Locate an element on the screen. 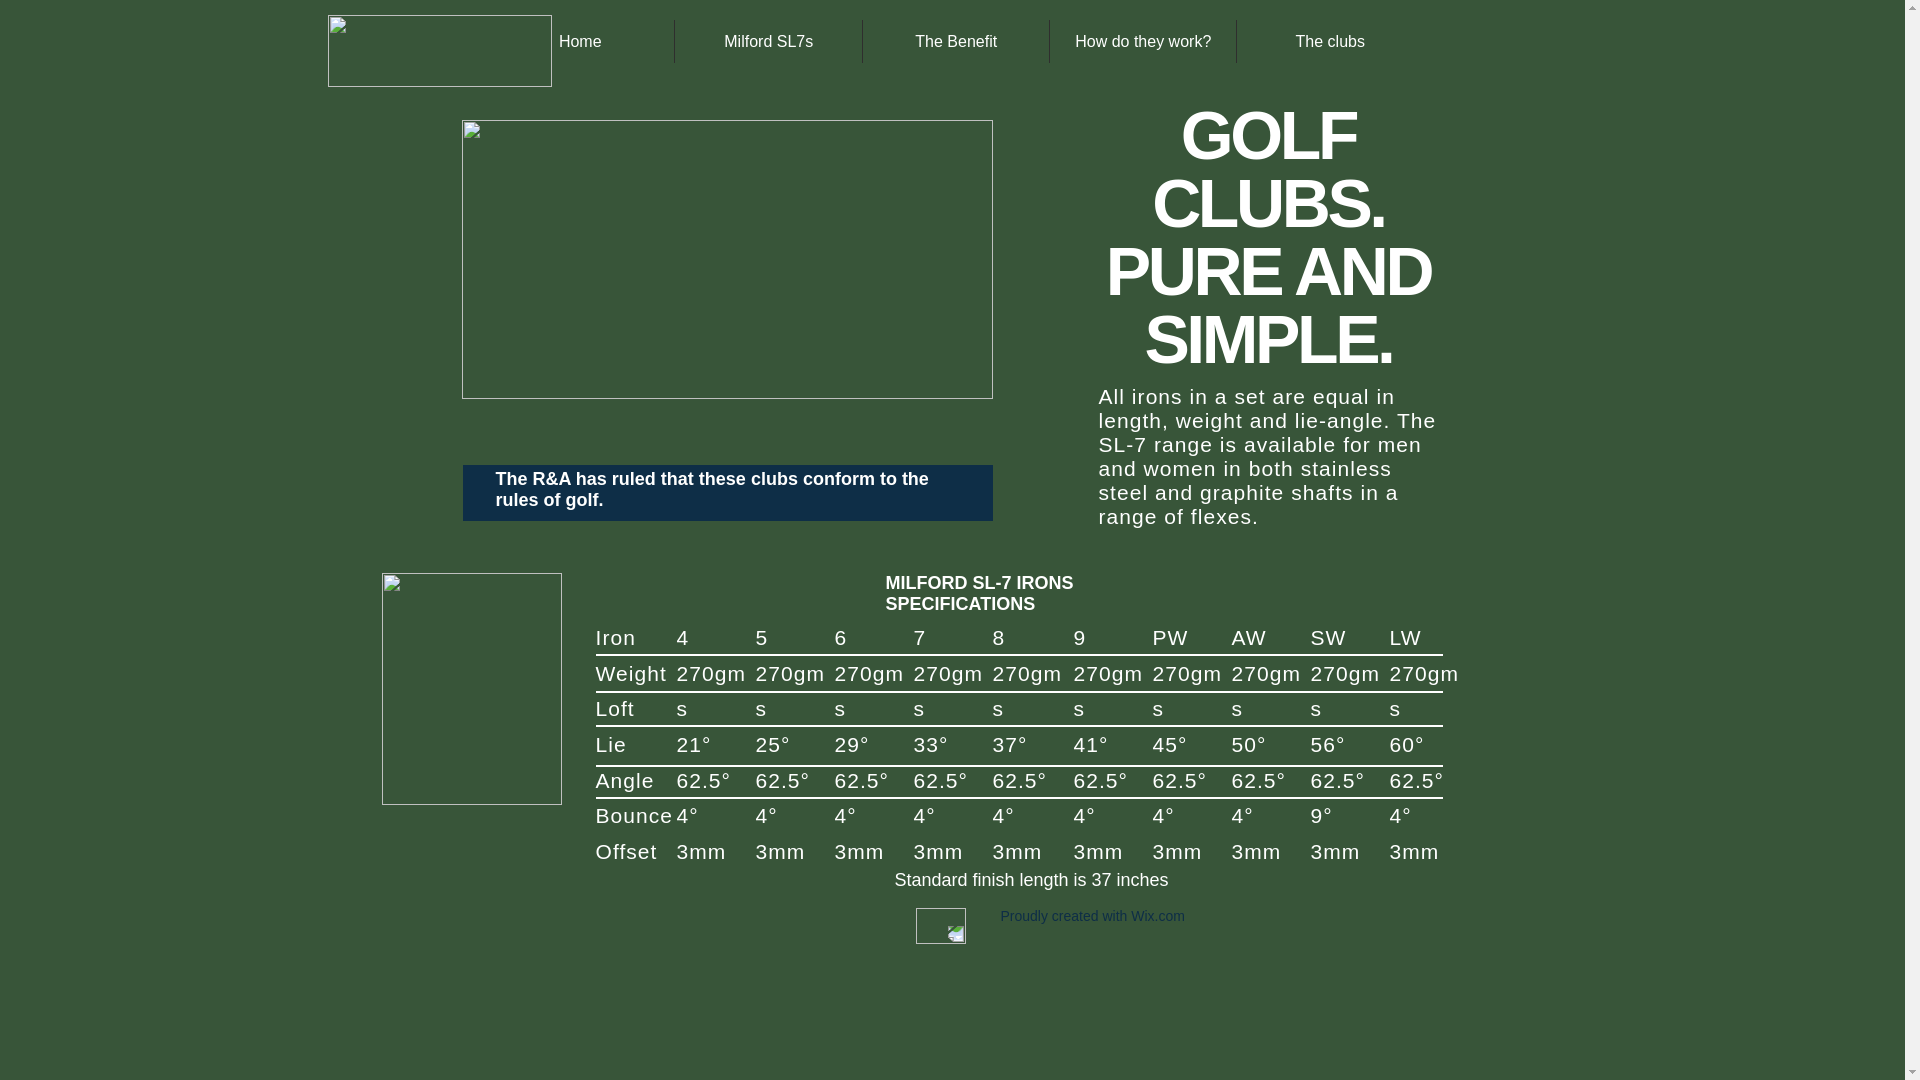  Wix.com is located at coordinates (1158, 916).